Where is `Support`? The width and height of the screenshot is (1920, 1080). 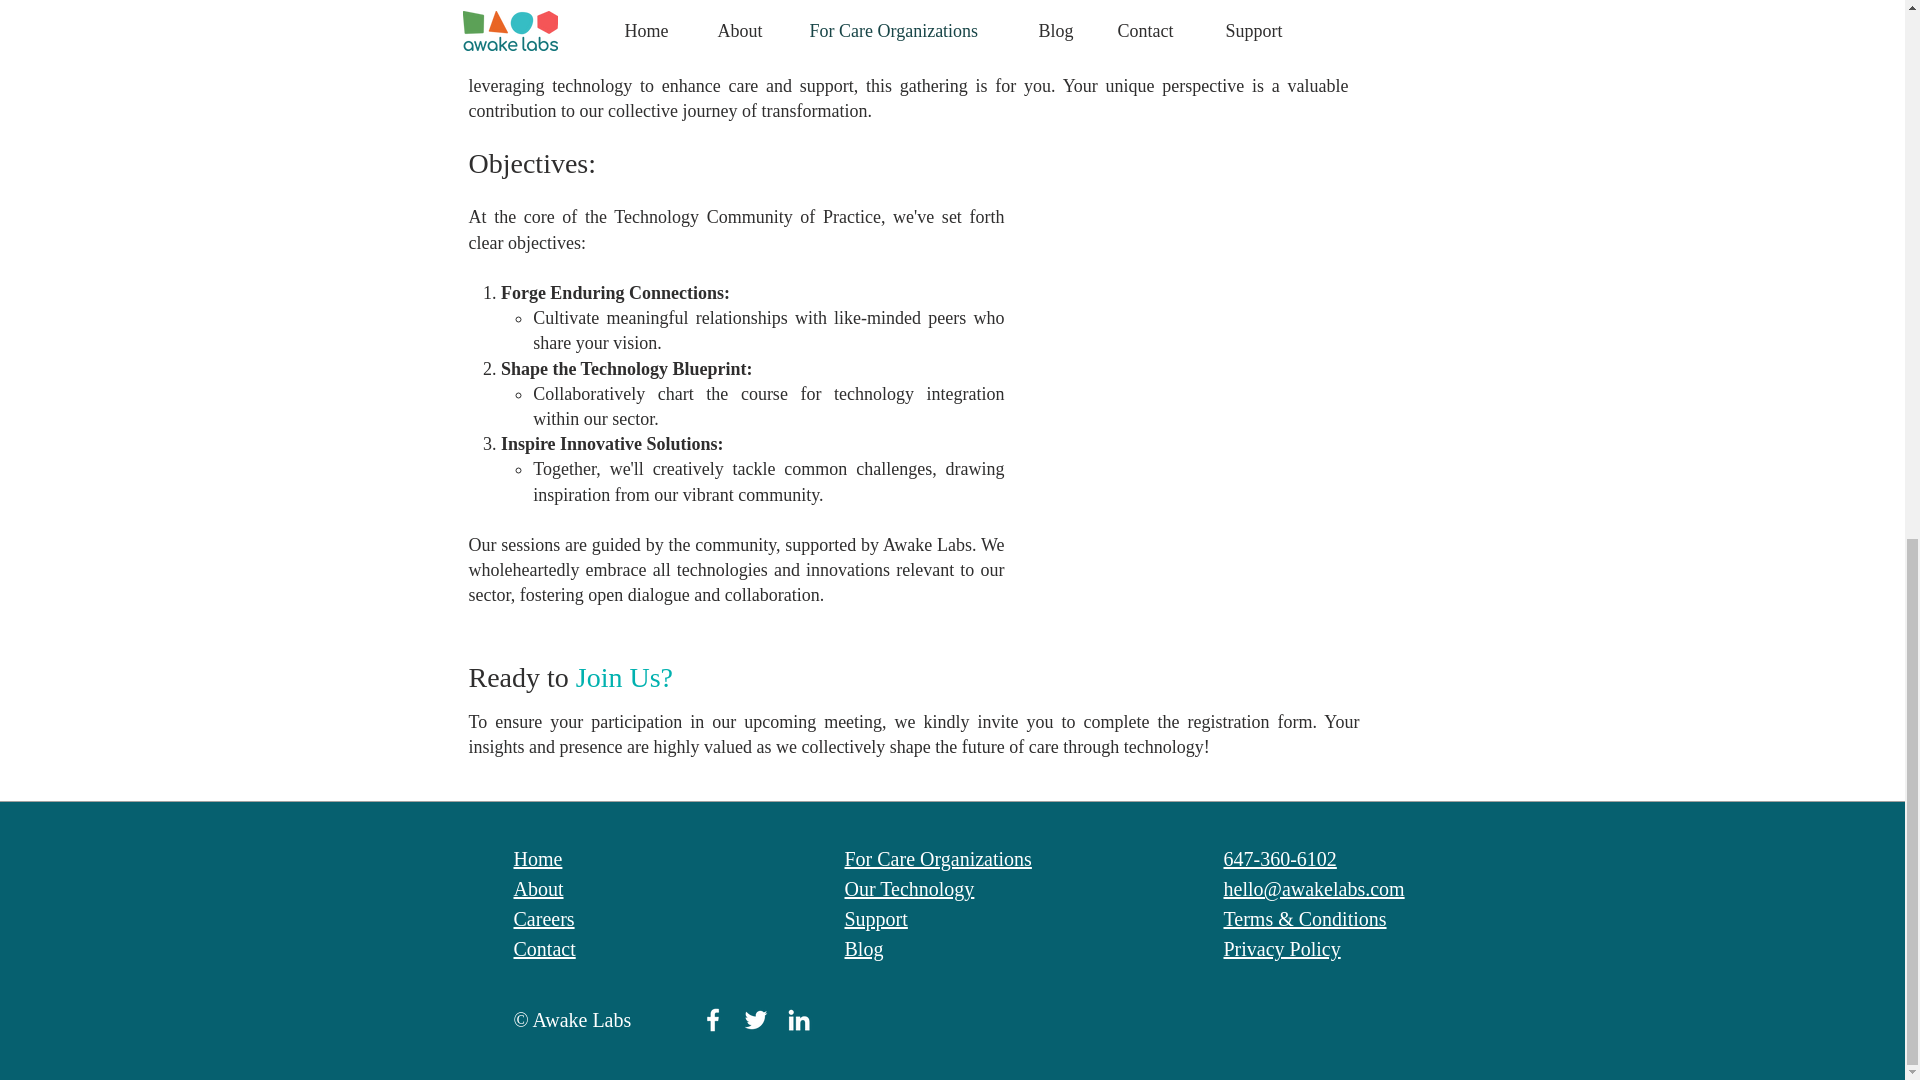 Support is located at coordinates (875, 918).